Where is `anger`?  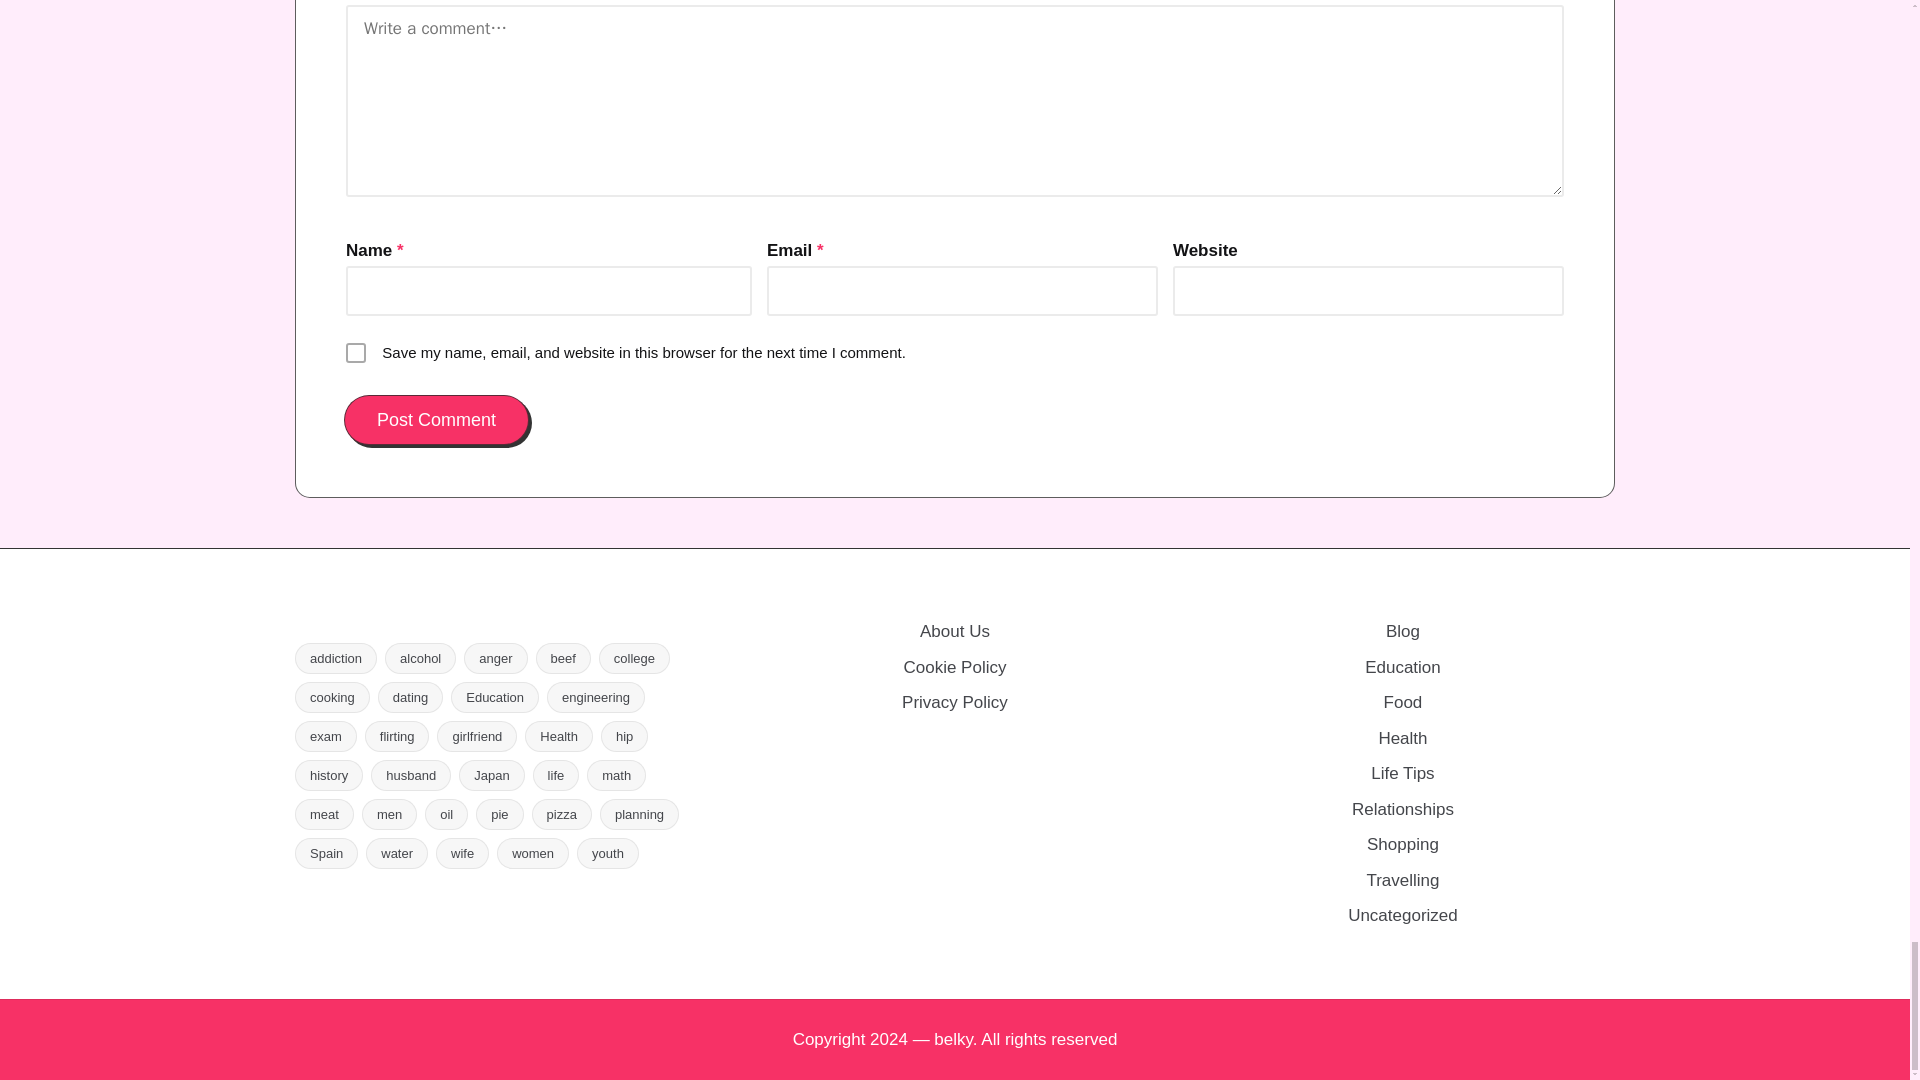 anger is located at coordinates (495, 658).